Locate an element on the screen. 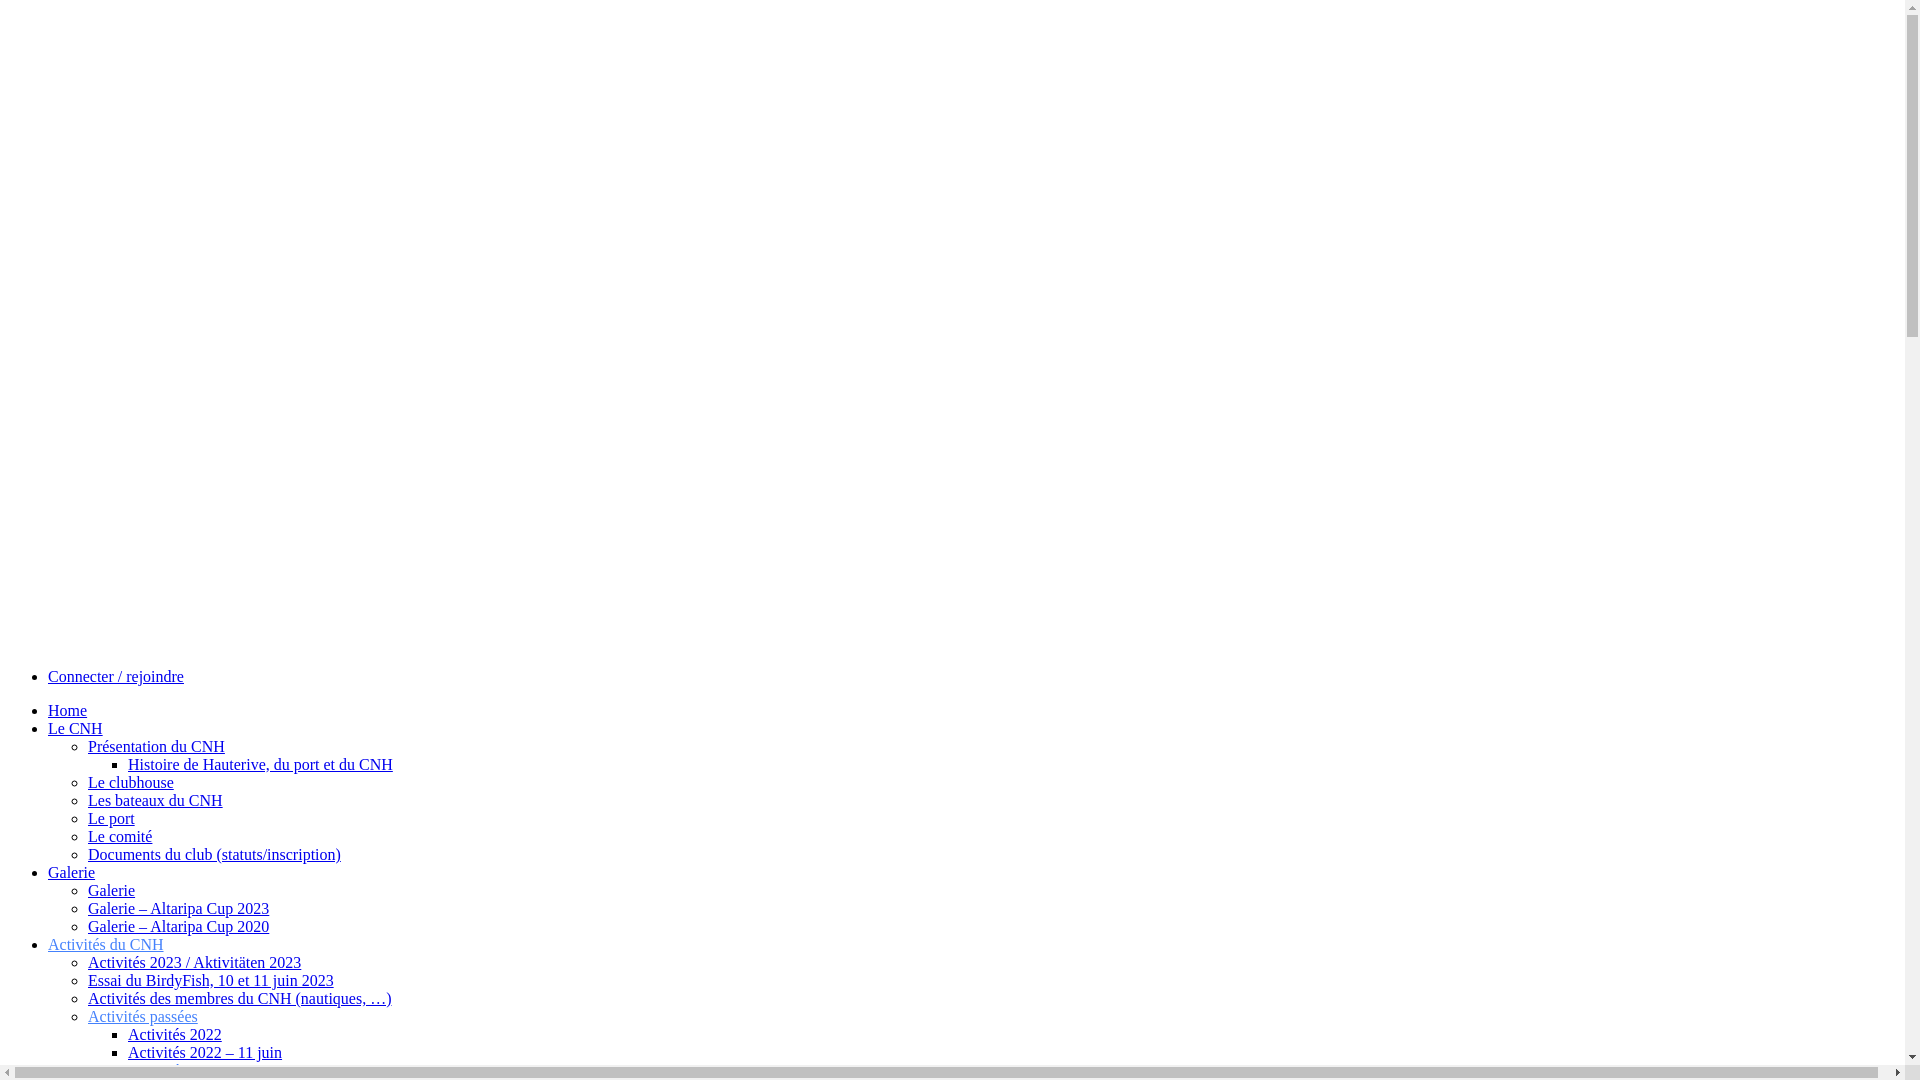 This screenshot has height=1080, width=1920. Les bateaux du CNH is located at coordinates (156, 800).